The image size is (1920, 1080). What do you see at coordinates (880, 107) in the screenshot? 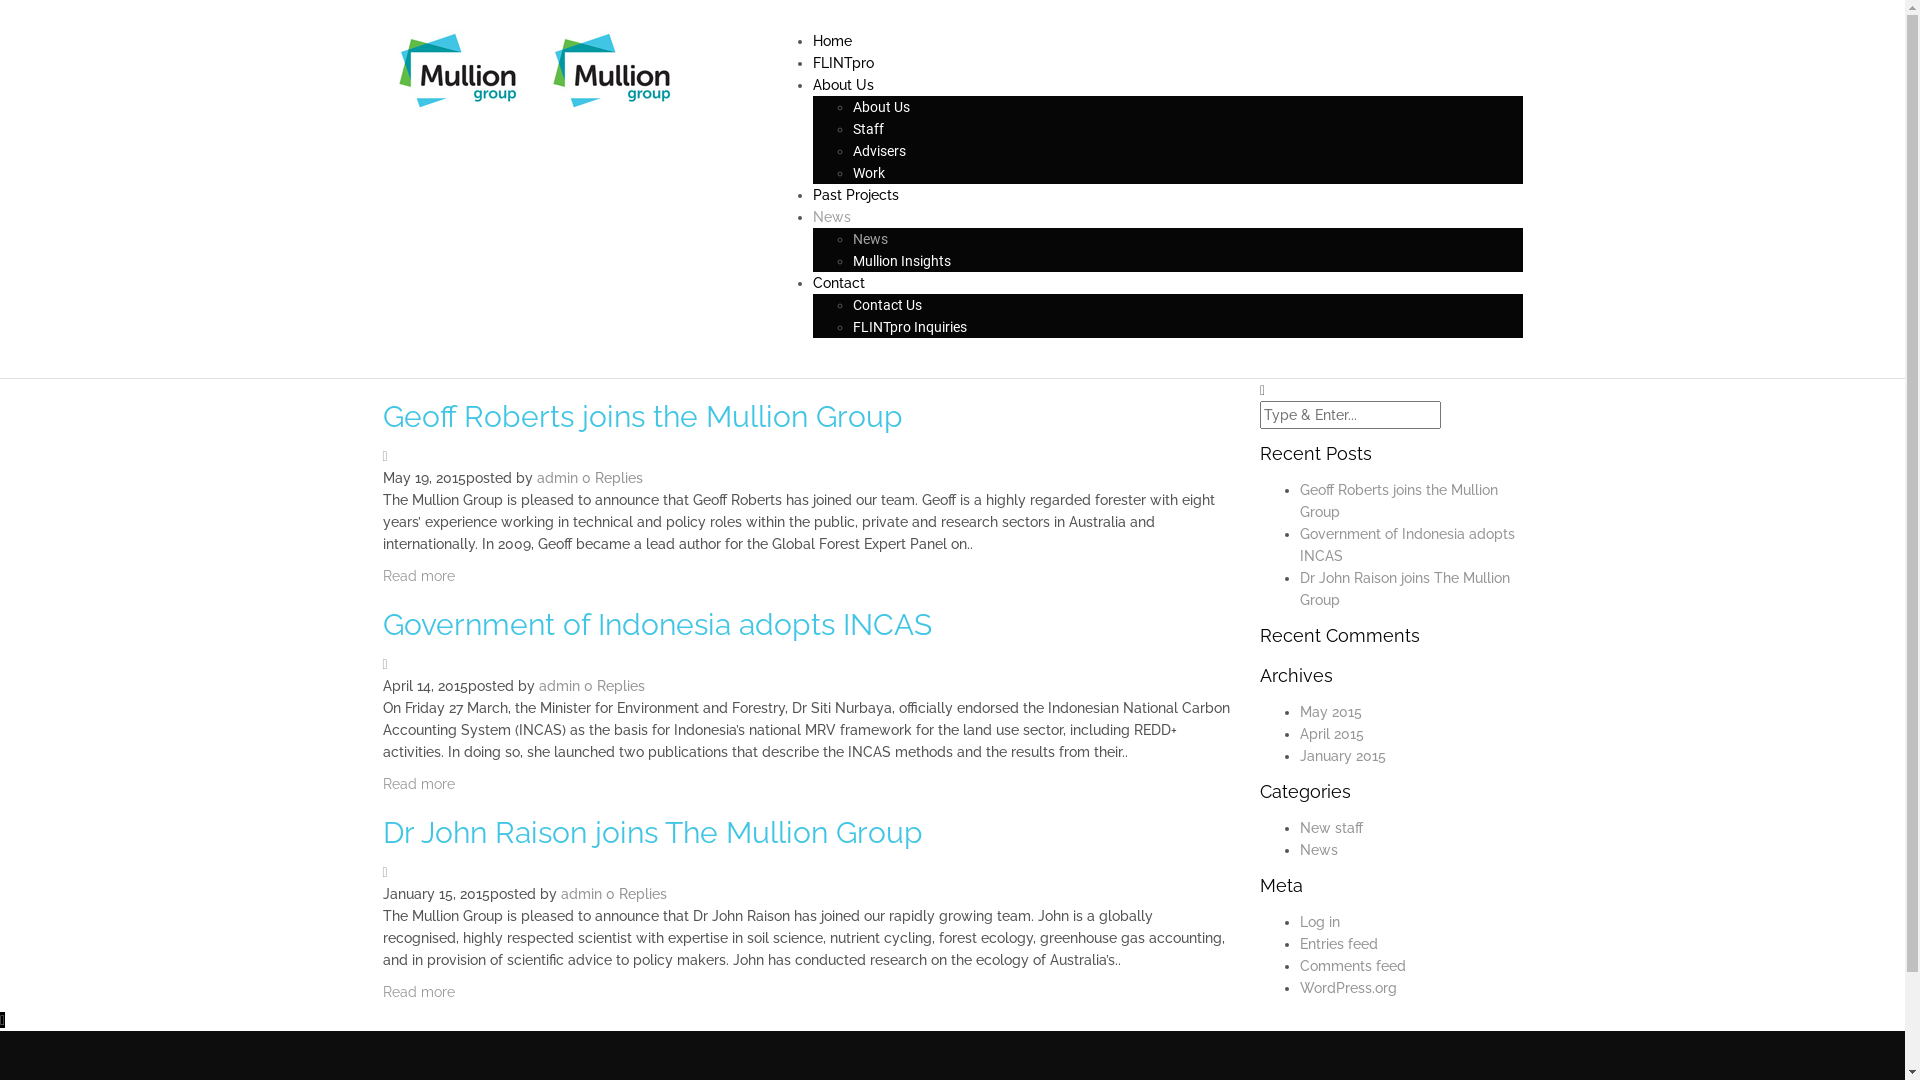
I see `About Us` at bounding box center [880, 107].